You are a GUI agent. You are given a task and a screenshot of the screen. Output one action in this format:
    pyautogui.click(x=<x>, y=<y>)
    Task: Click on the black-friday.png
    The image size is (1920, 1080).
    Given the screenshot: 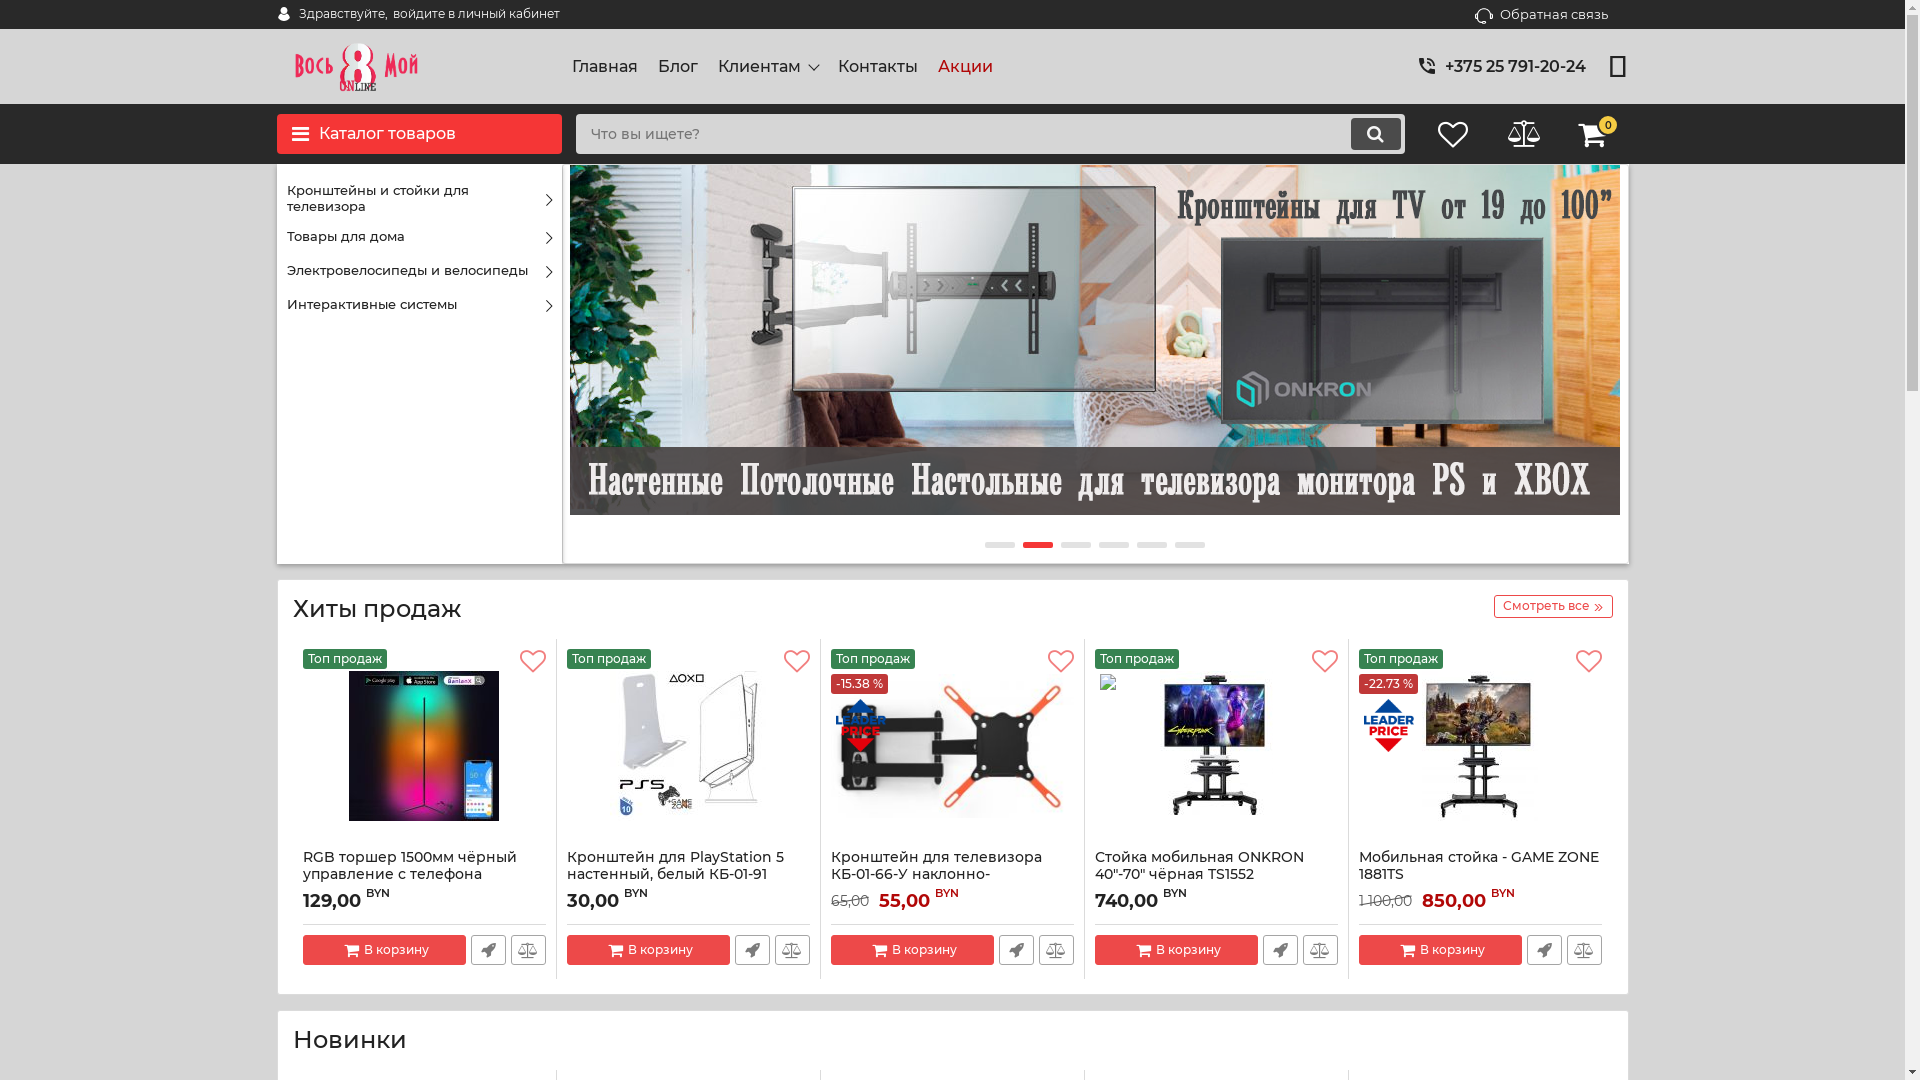 What is the action you would take?
    pyautogui.click(x=1125, y=684)
    